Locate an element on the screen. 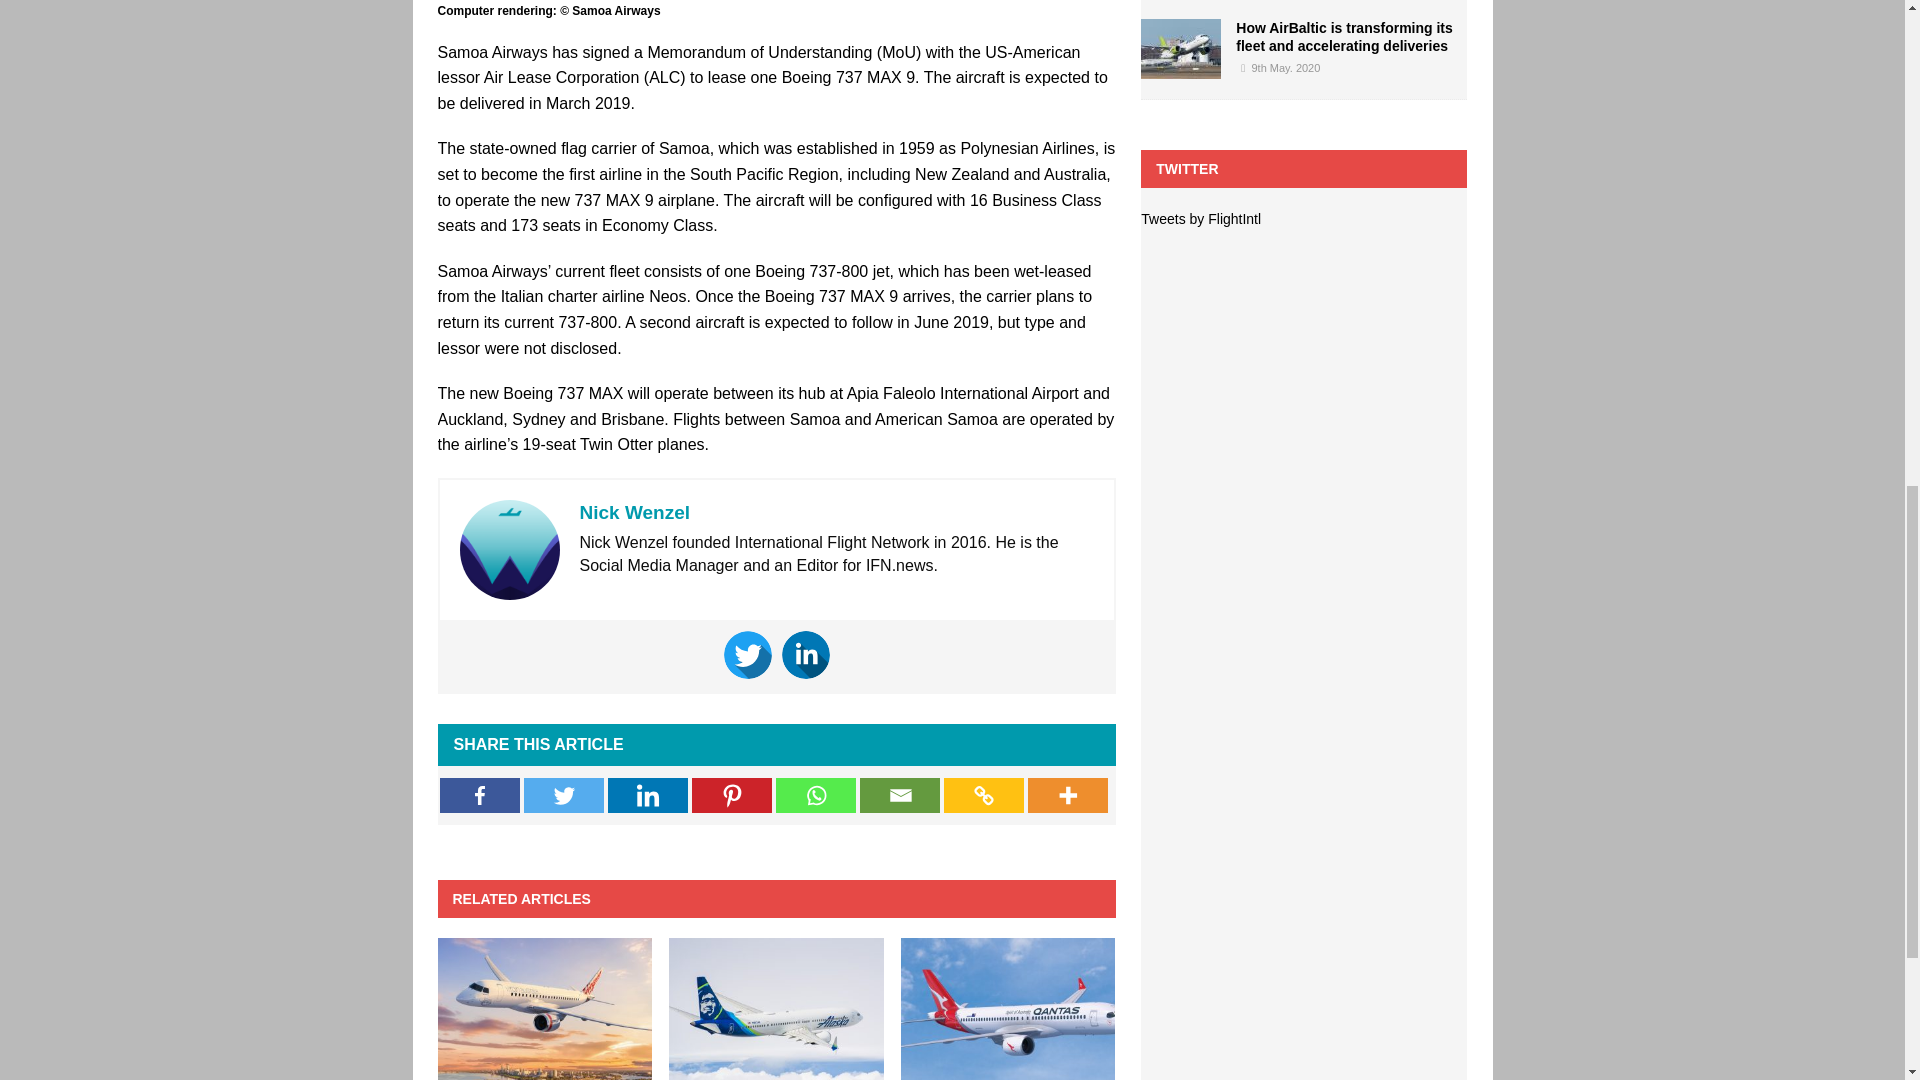  Twitter is located at coordinates (747, 654).